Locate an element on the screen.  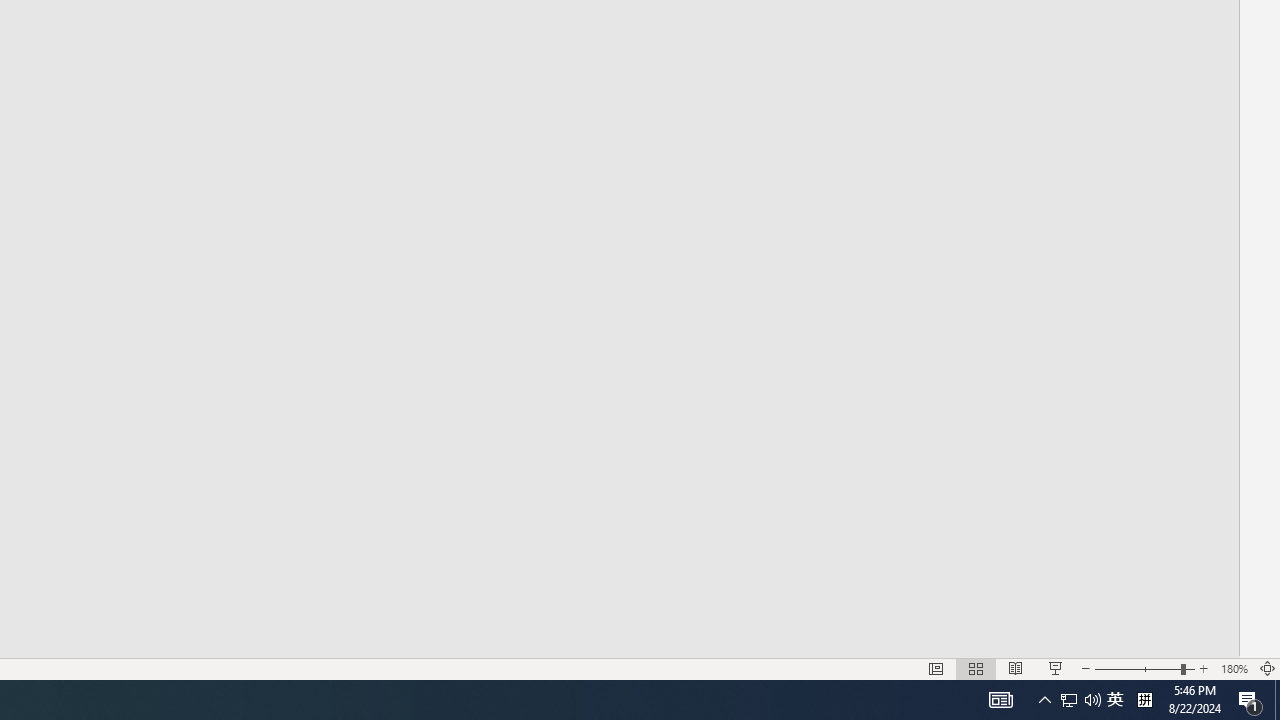
Zoom Out is located at coordinates (1138, 668).